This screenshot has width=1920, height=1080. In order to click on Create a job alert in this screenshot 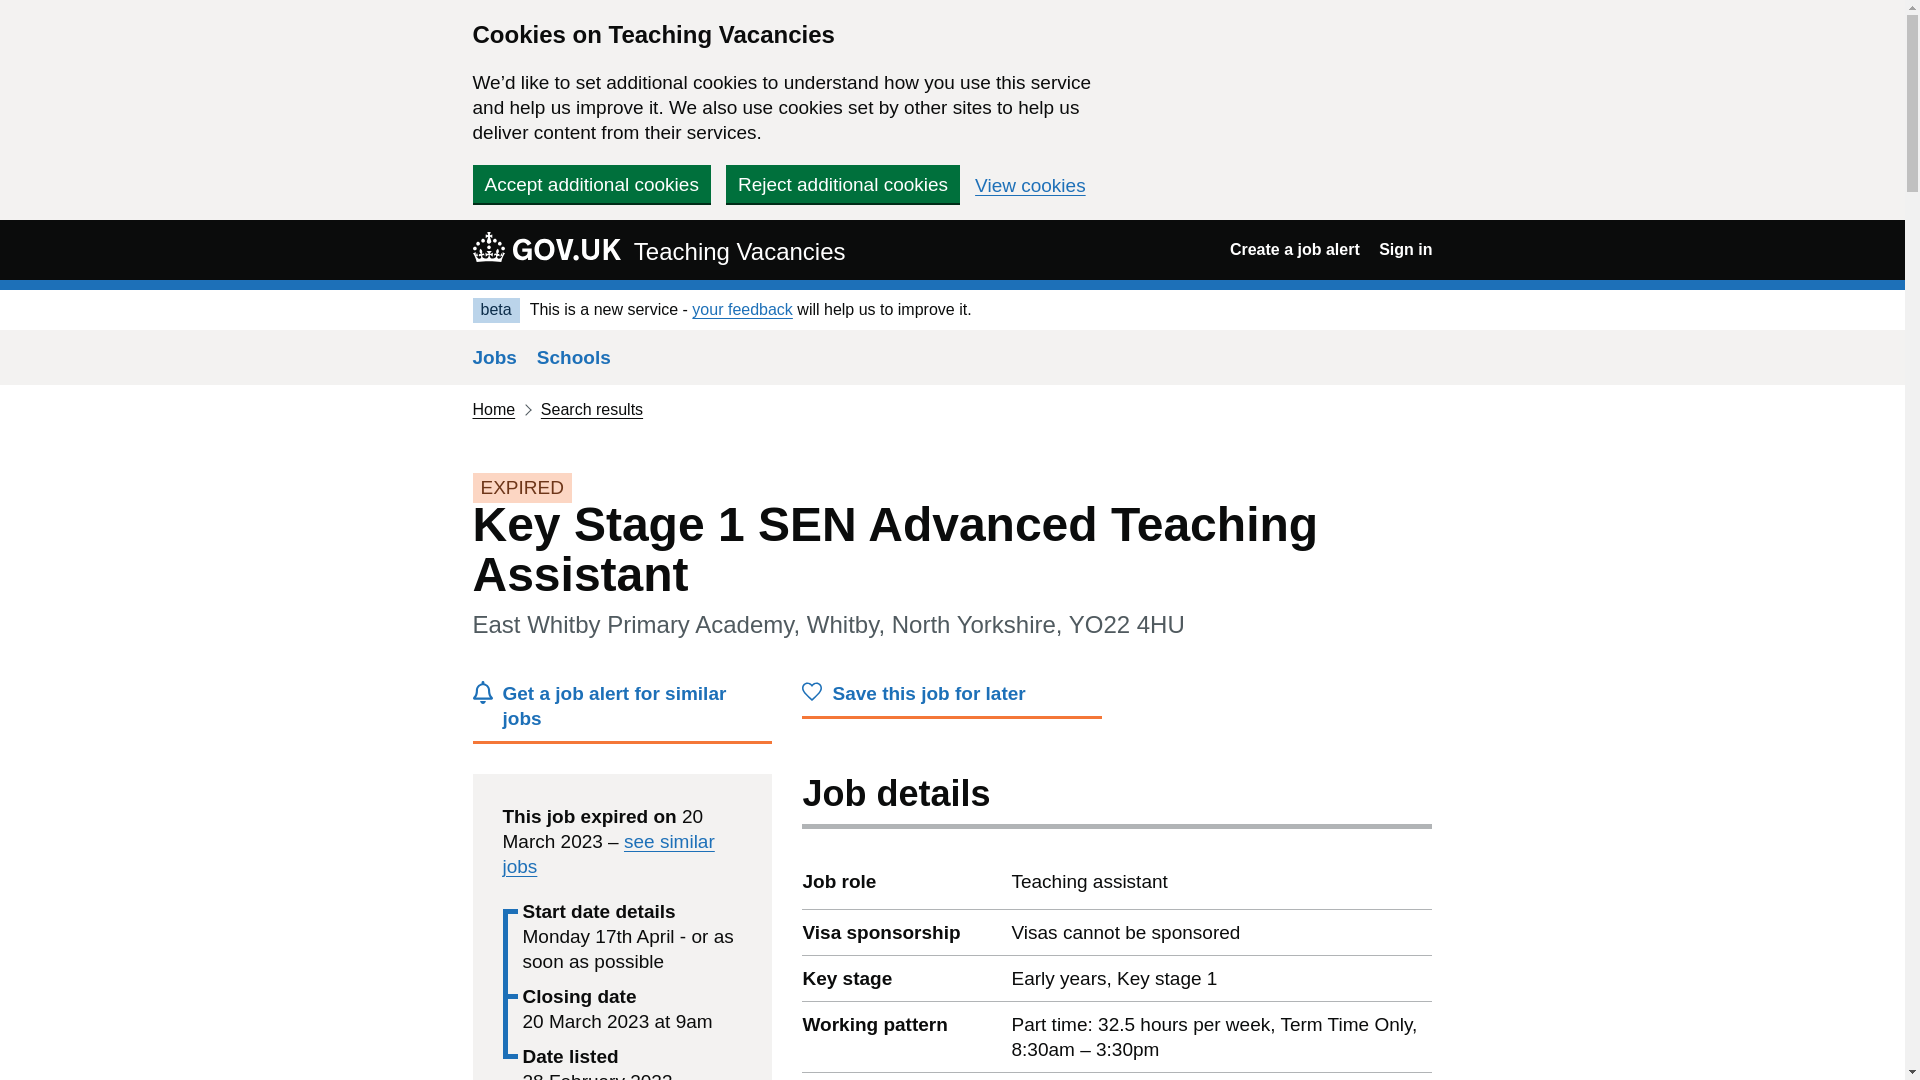, I will do `click(1294, 249)`.